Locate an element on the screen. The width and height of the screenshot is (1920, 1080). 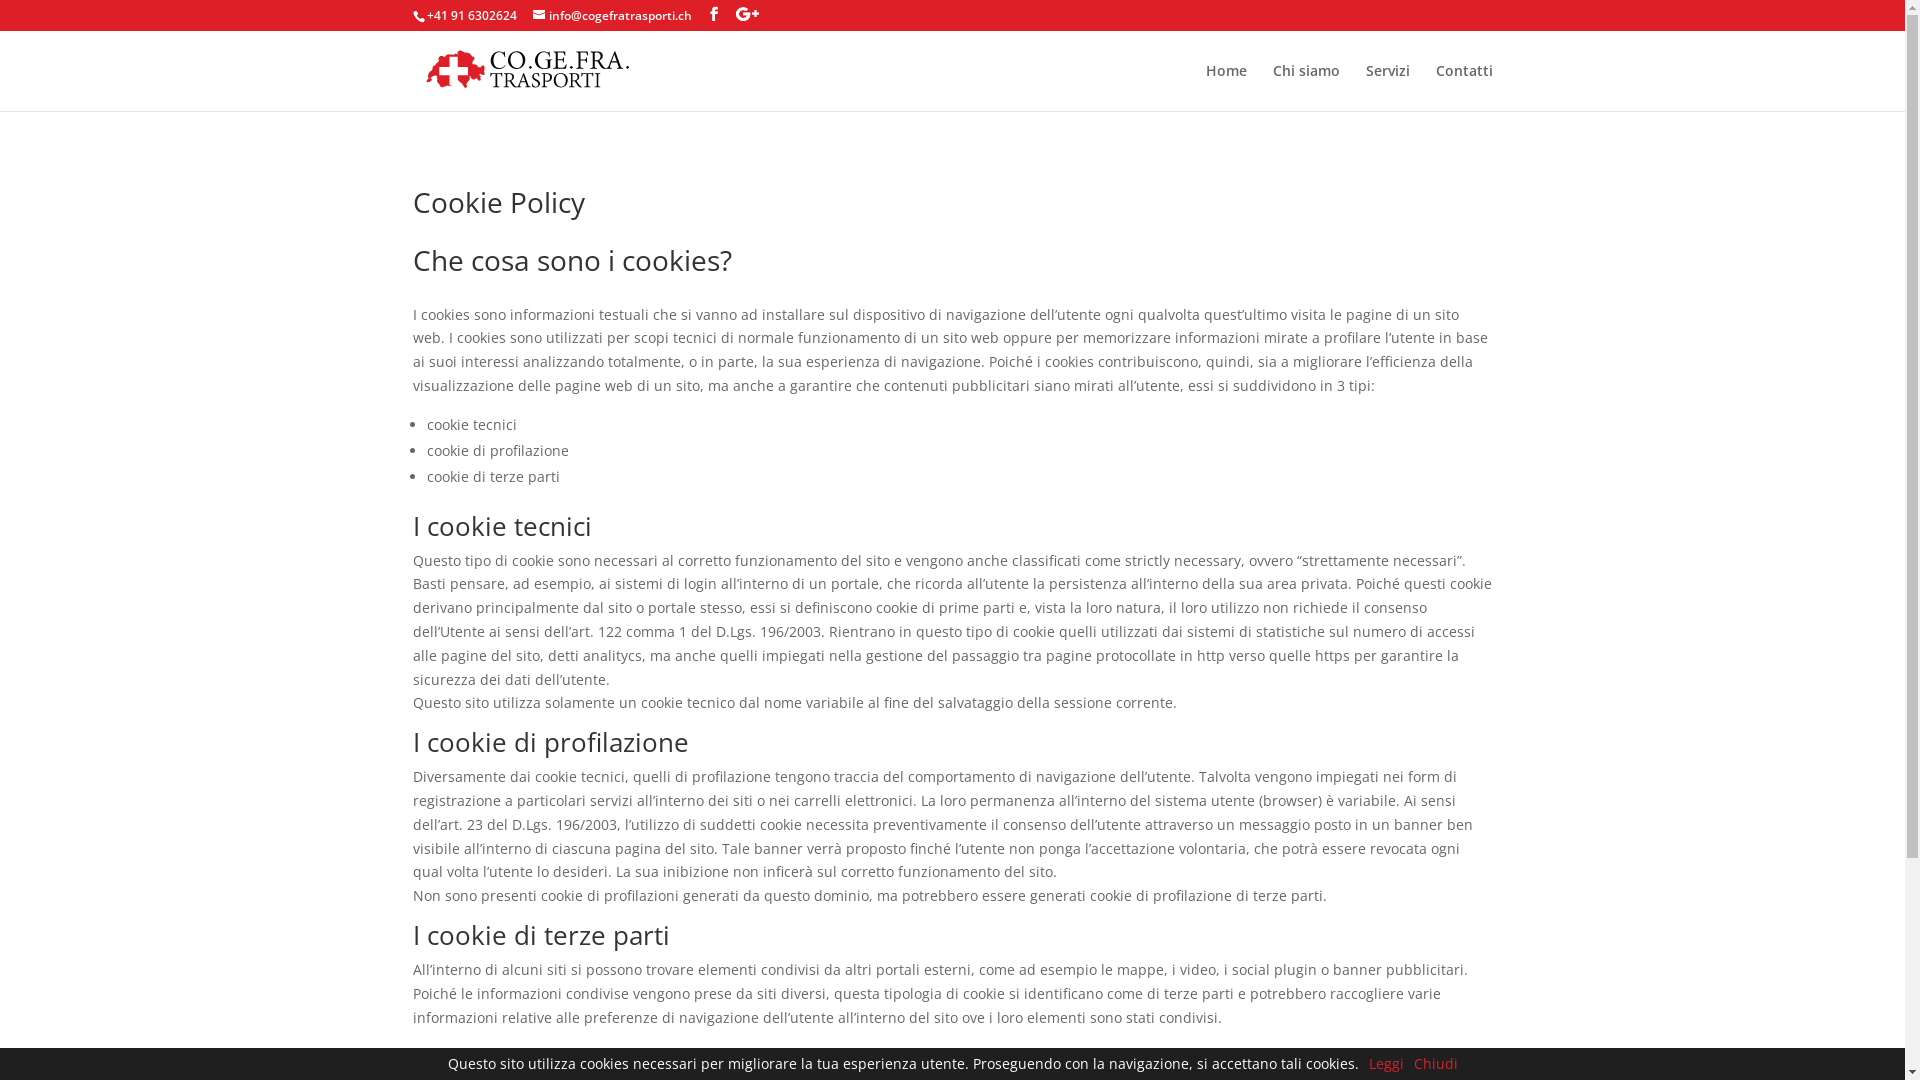
http://www.google.com/policies/technologies/cookies/ is located at coordinates (606, 1056).